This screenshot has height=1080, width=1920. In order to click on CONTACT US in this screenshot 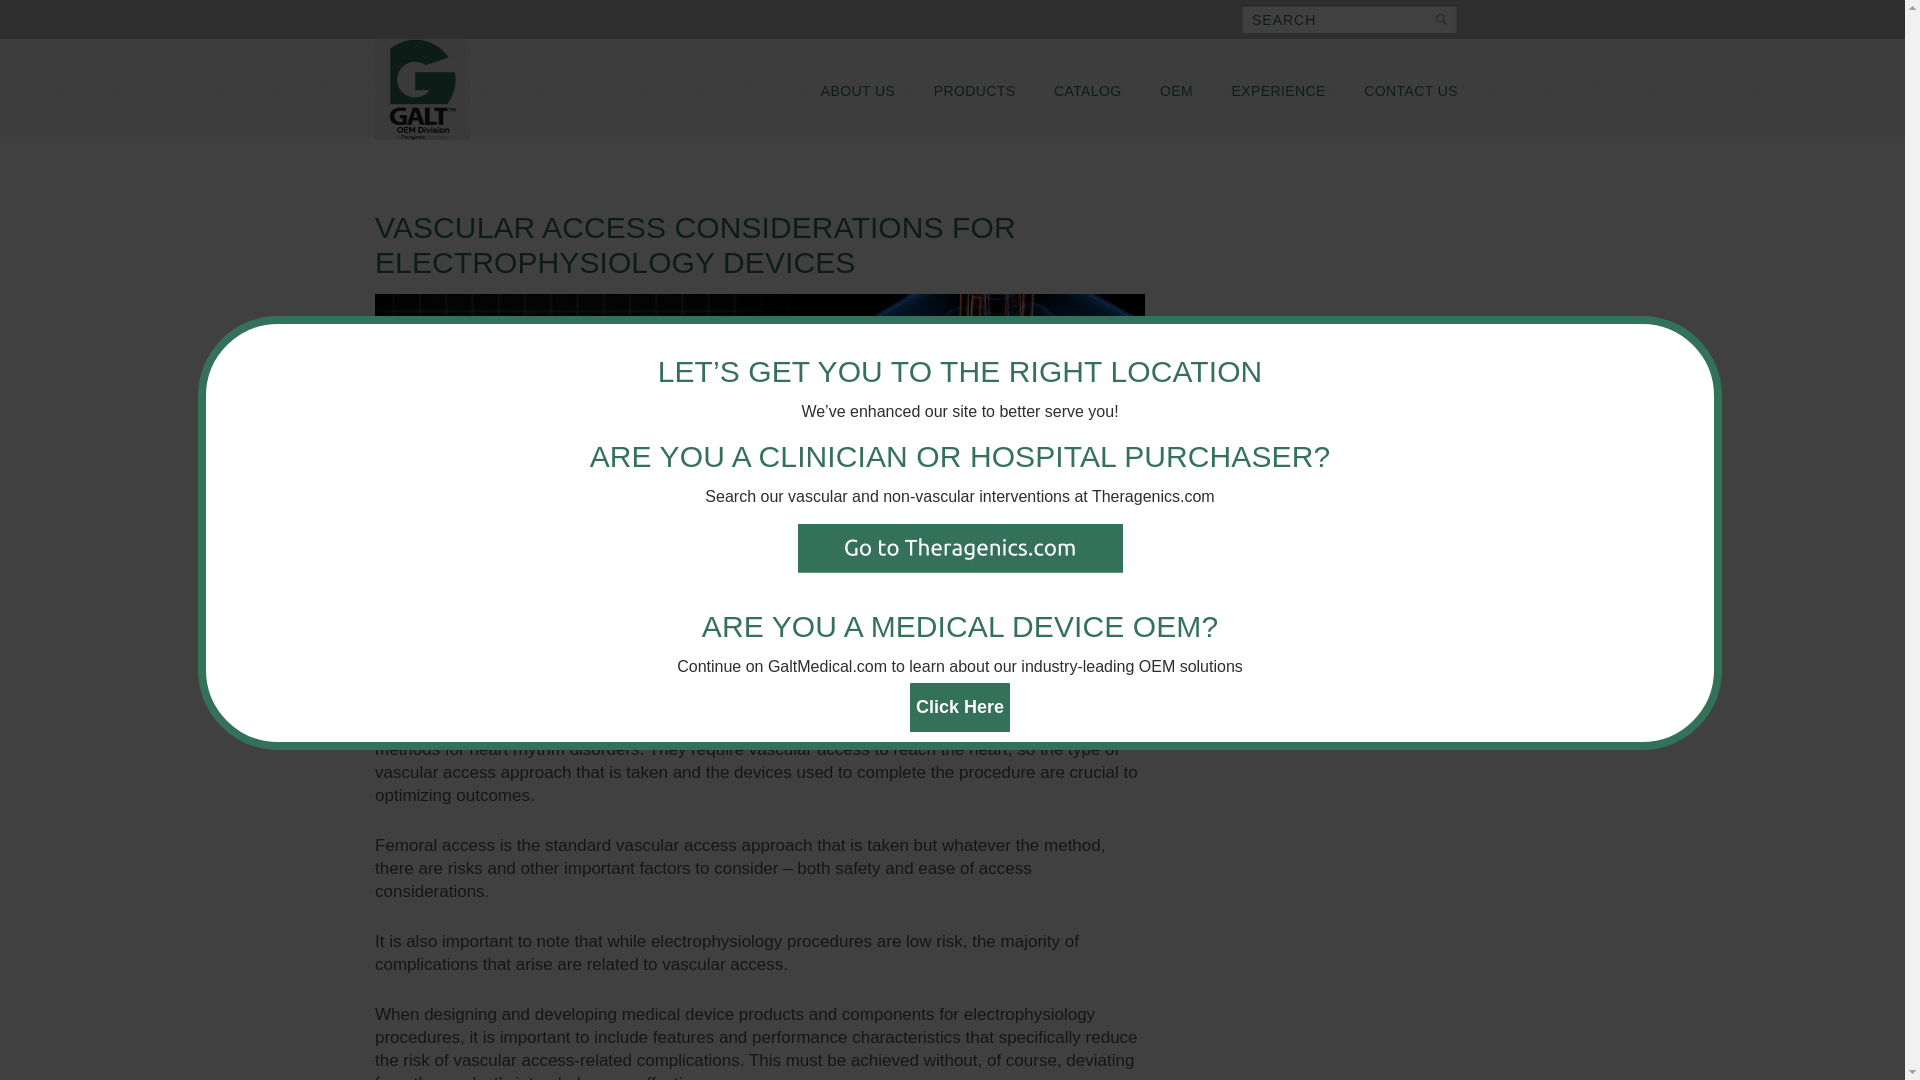, I will do `click(1410, 88)`.